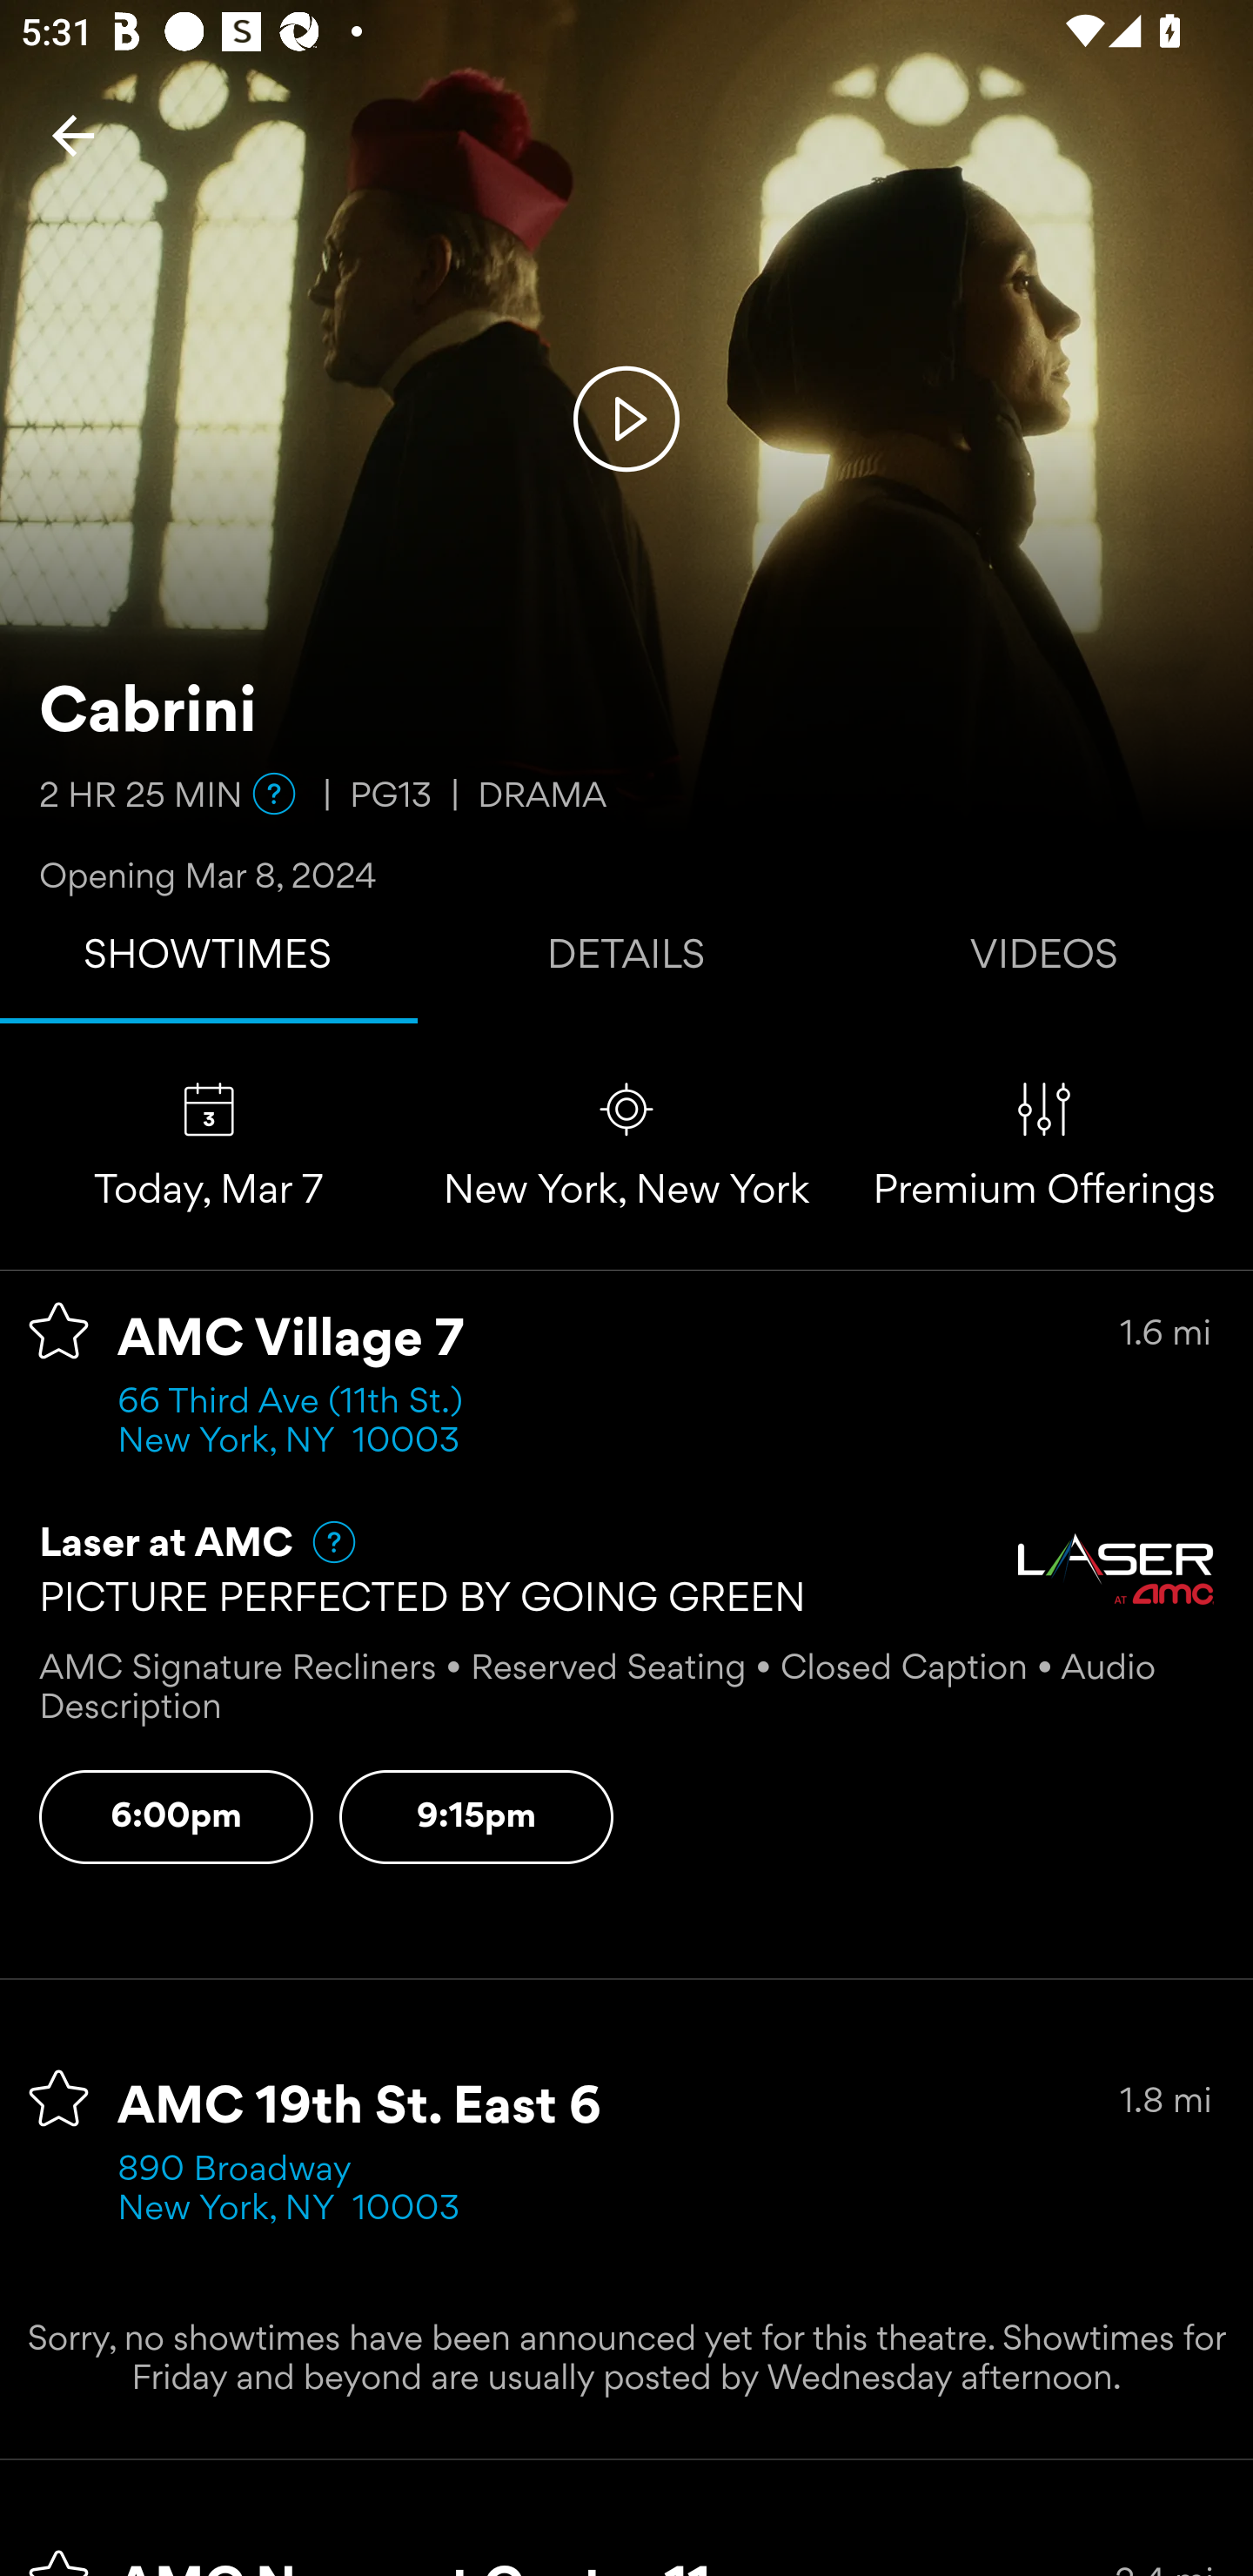 The width and height of the screenshot is (1253, 2576). I want to click on Help, so click(274, 794).